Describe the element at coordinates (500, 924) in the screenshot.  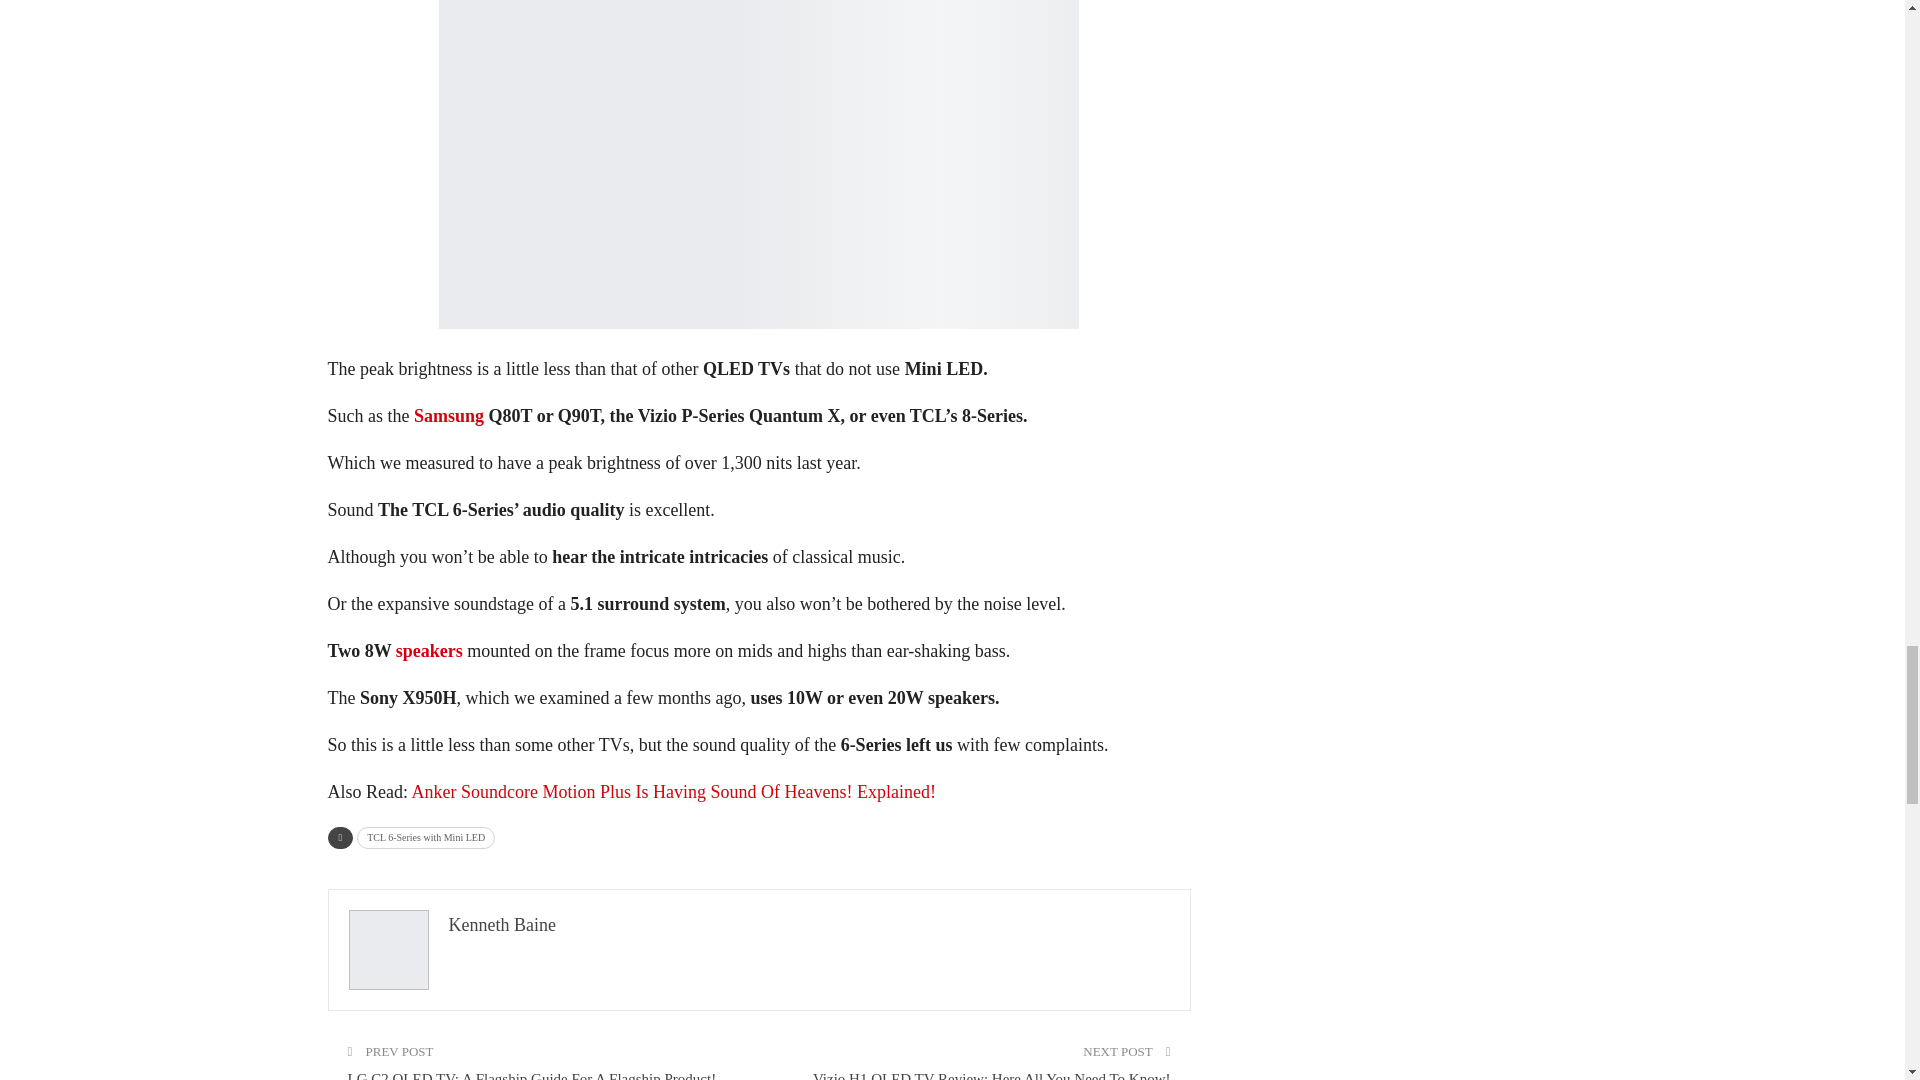
I see `Kenneth Baine` at that location.